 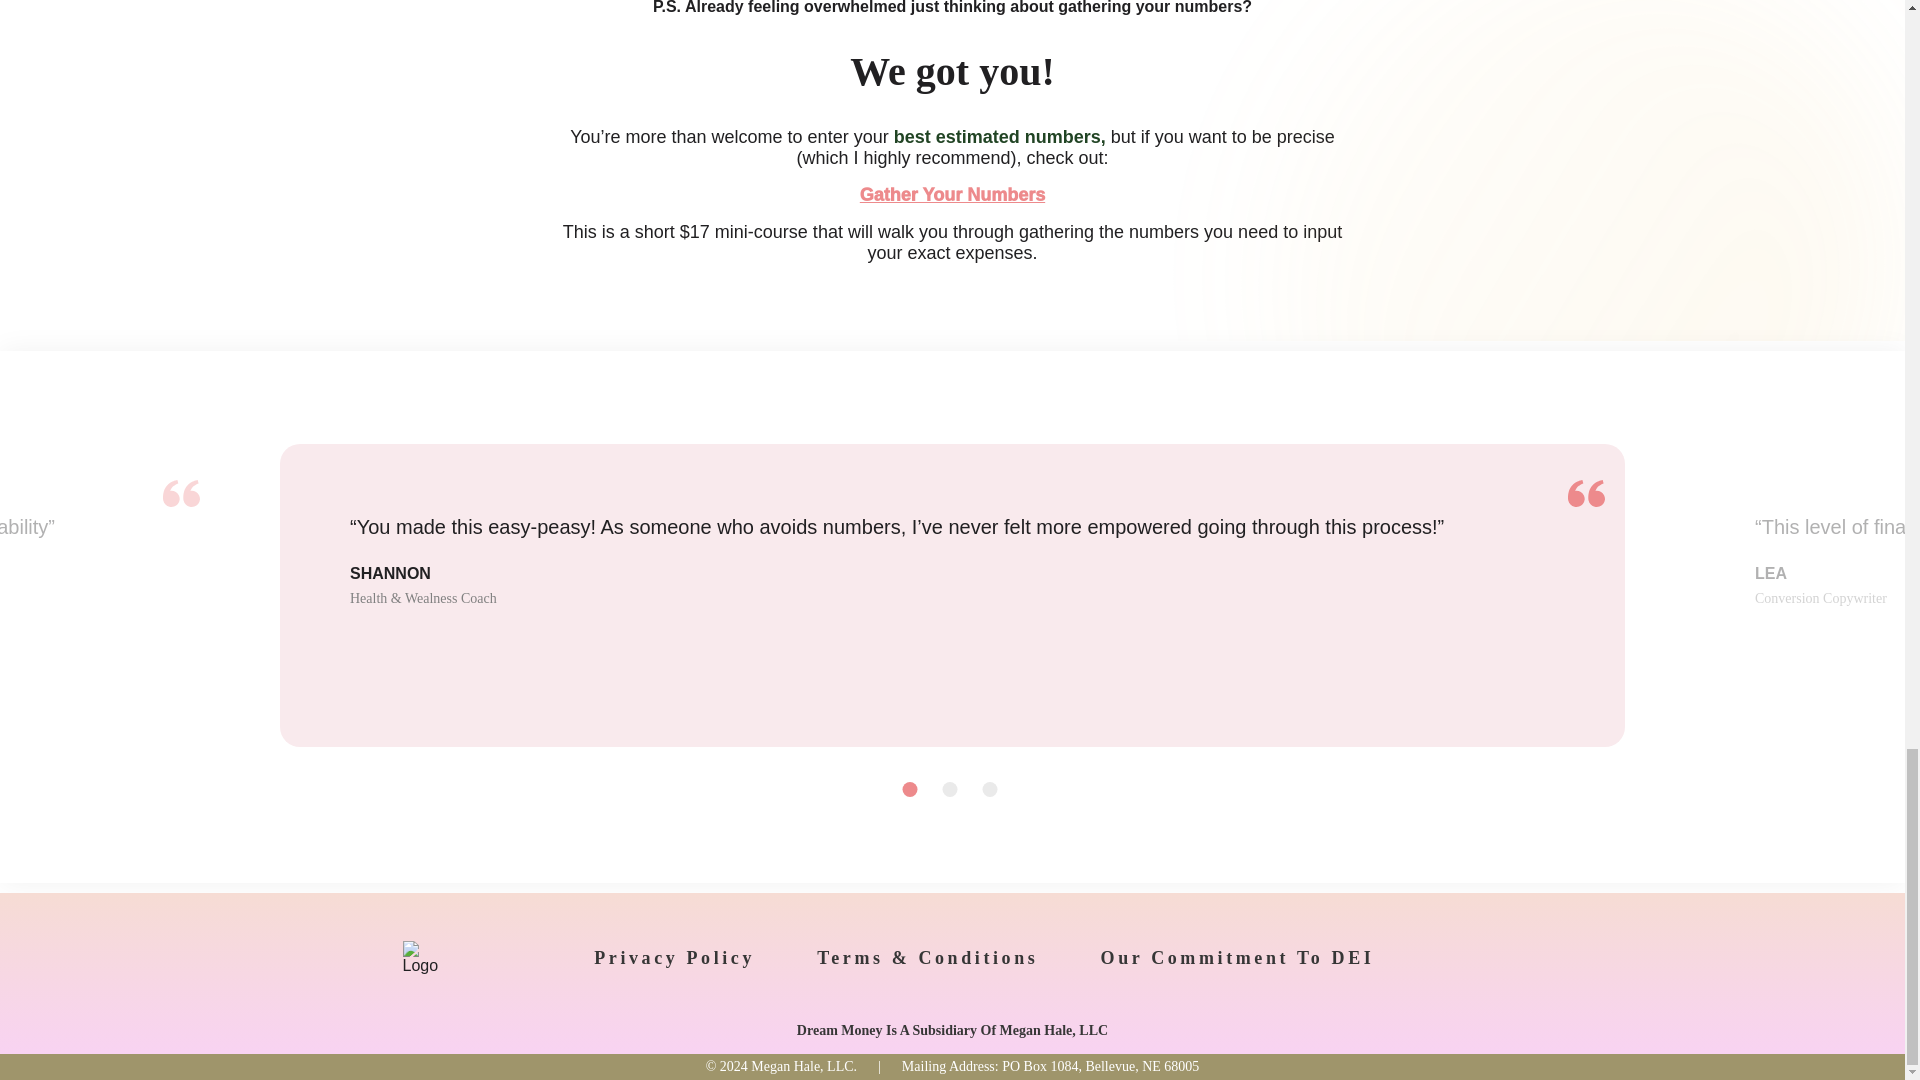 I want to click on 2, so click(x=949, y=789).